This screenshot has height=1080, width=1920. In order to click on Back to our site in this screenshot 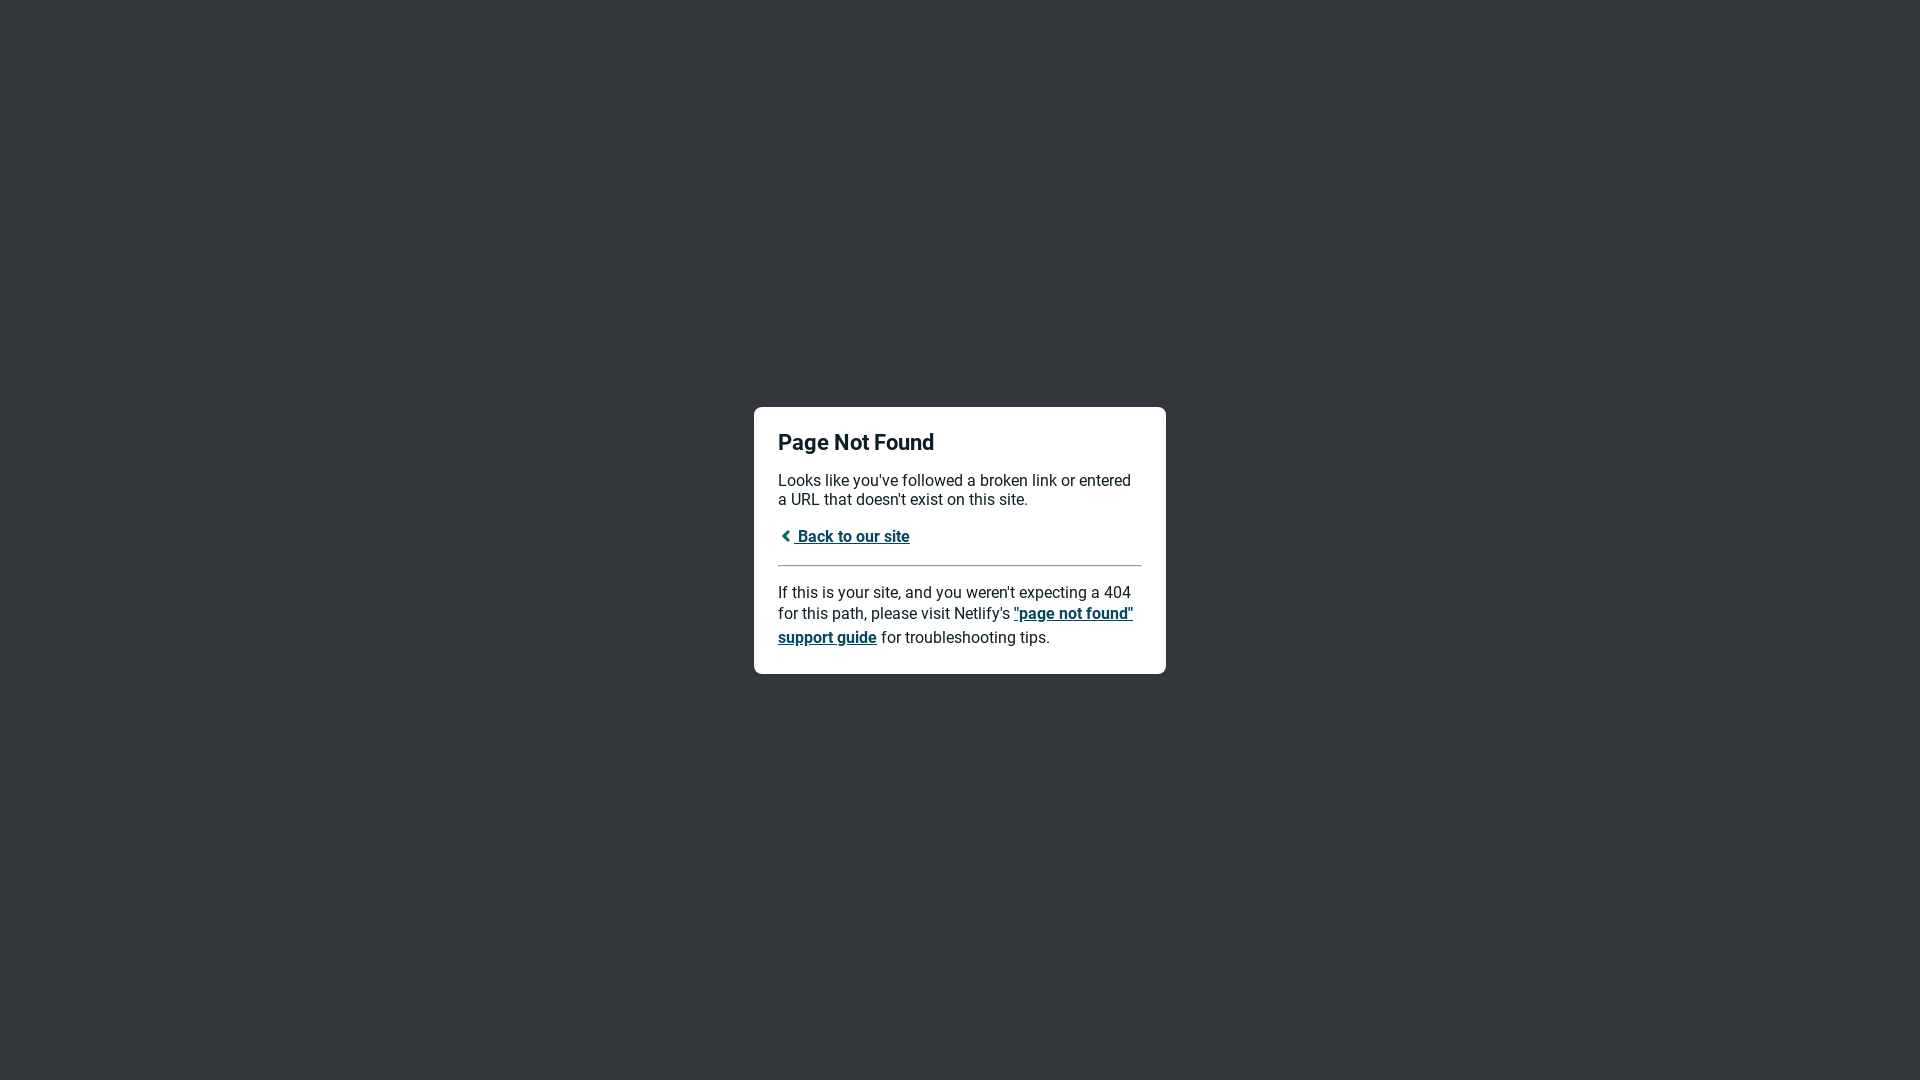, I will do `click(844, 536)`.